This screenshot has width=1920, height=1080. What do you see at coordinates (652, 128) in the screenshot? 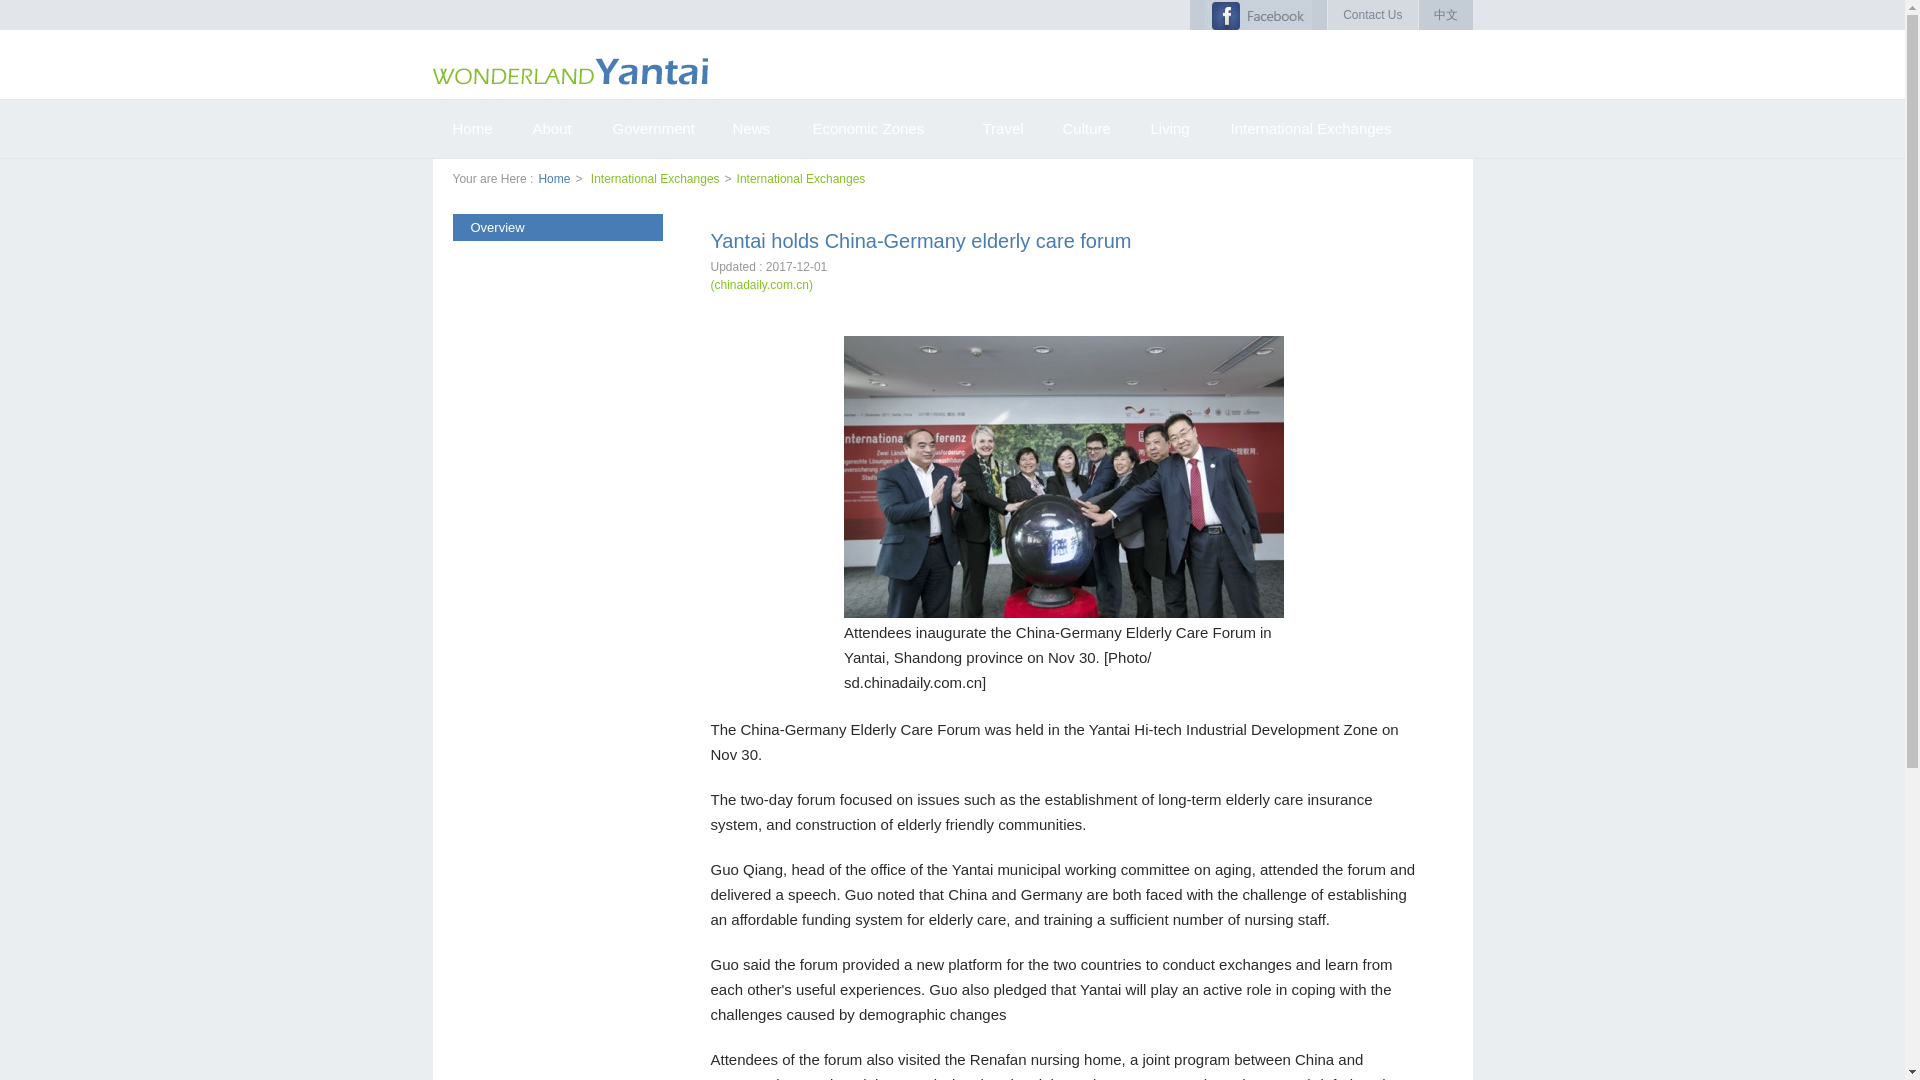
I see `Government` at bounding box center [652, 128].